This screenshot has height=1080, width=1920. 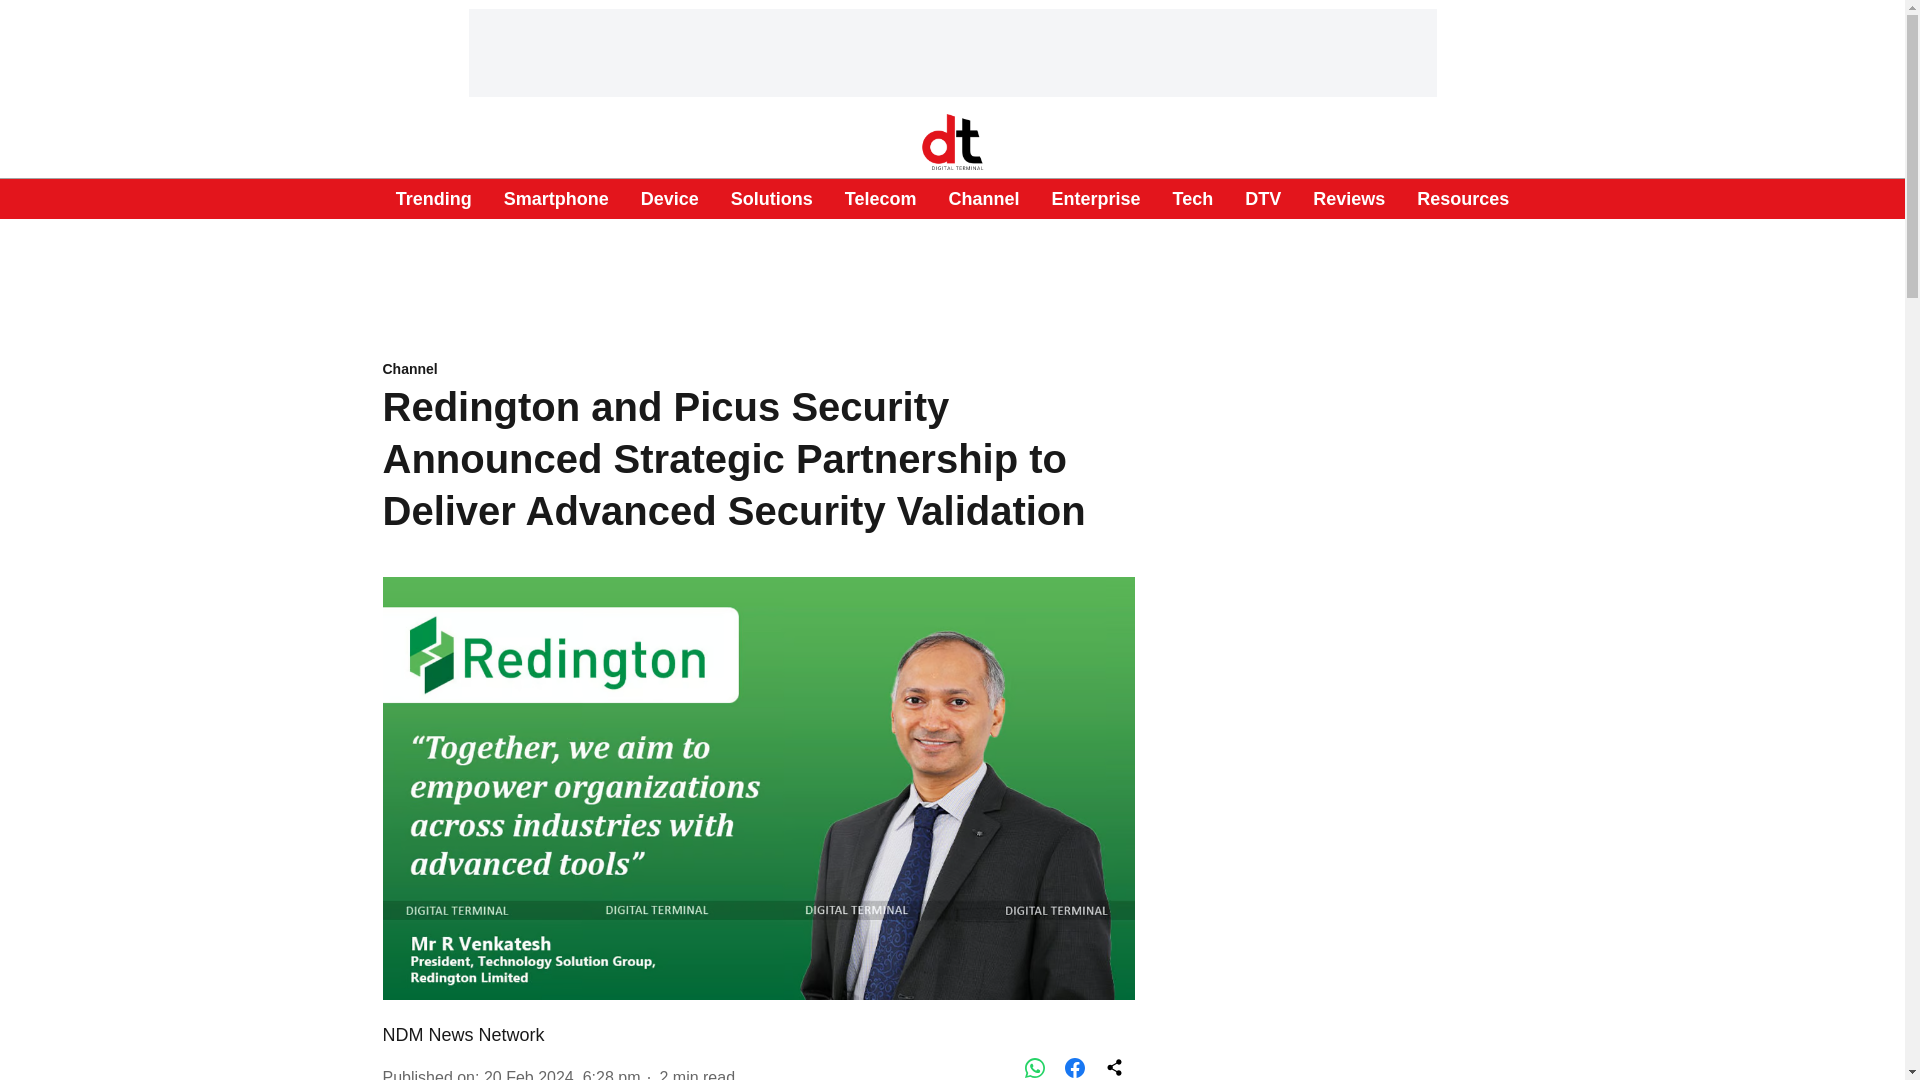 I want to click on Reviews, so click(x=1348, y=198).